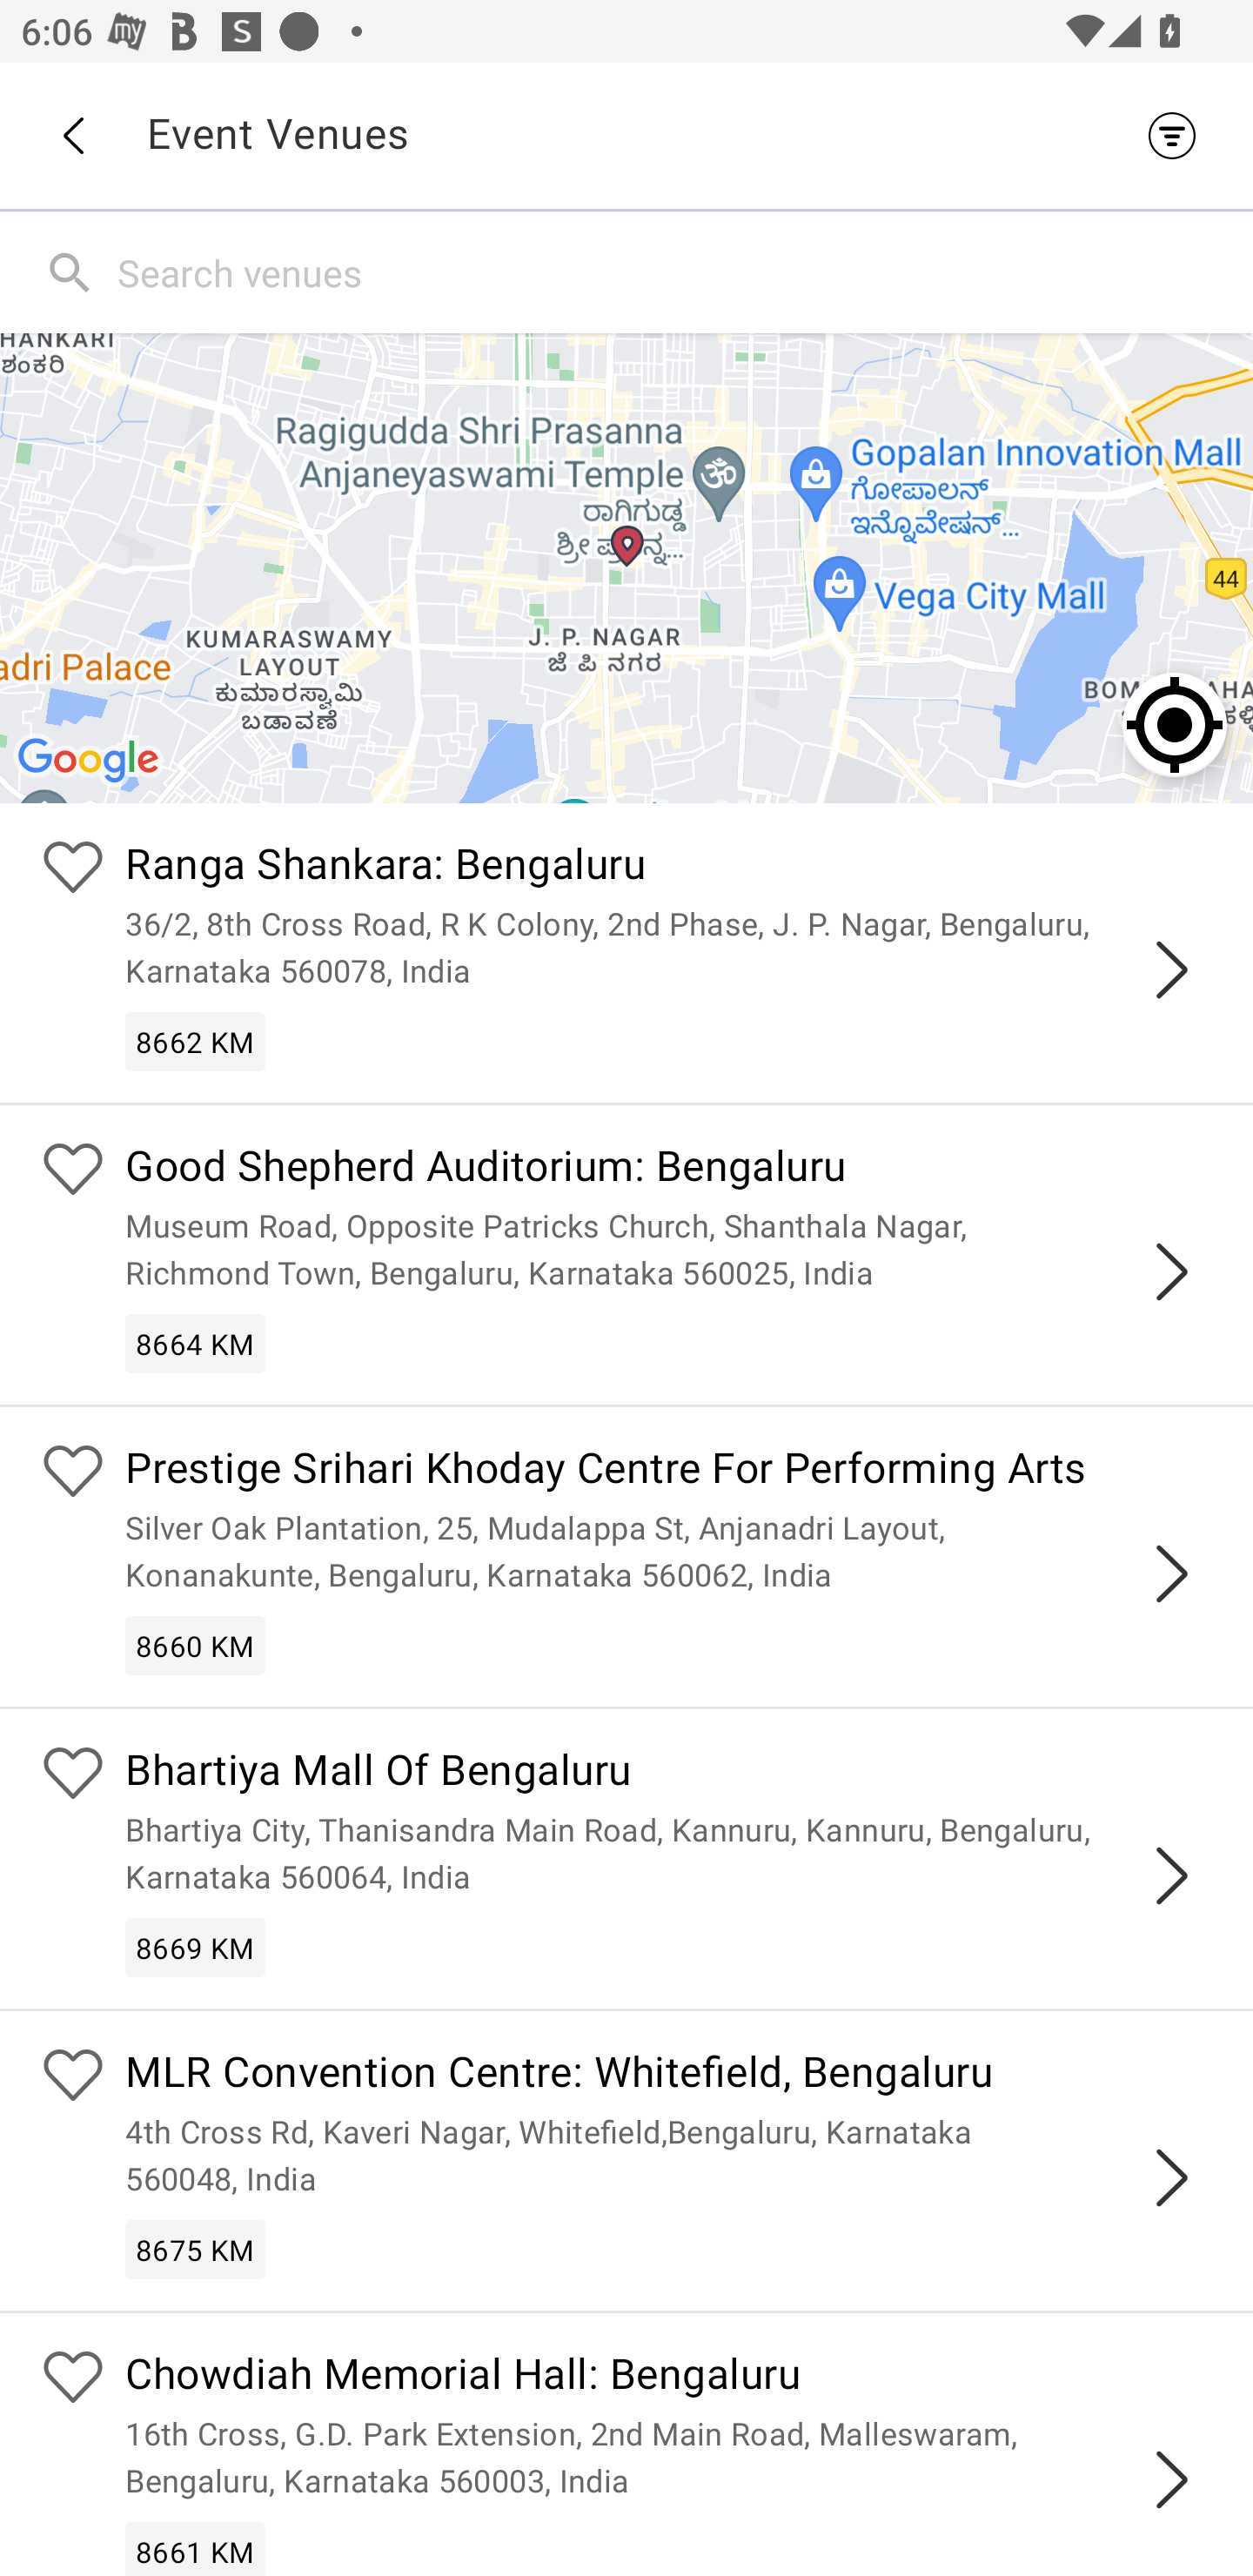  I want to click on Back, so click(72, 136).